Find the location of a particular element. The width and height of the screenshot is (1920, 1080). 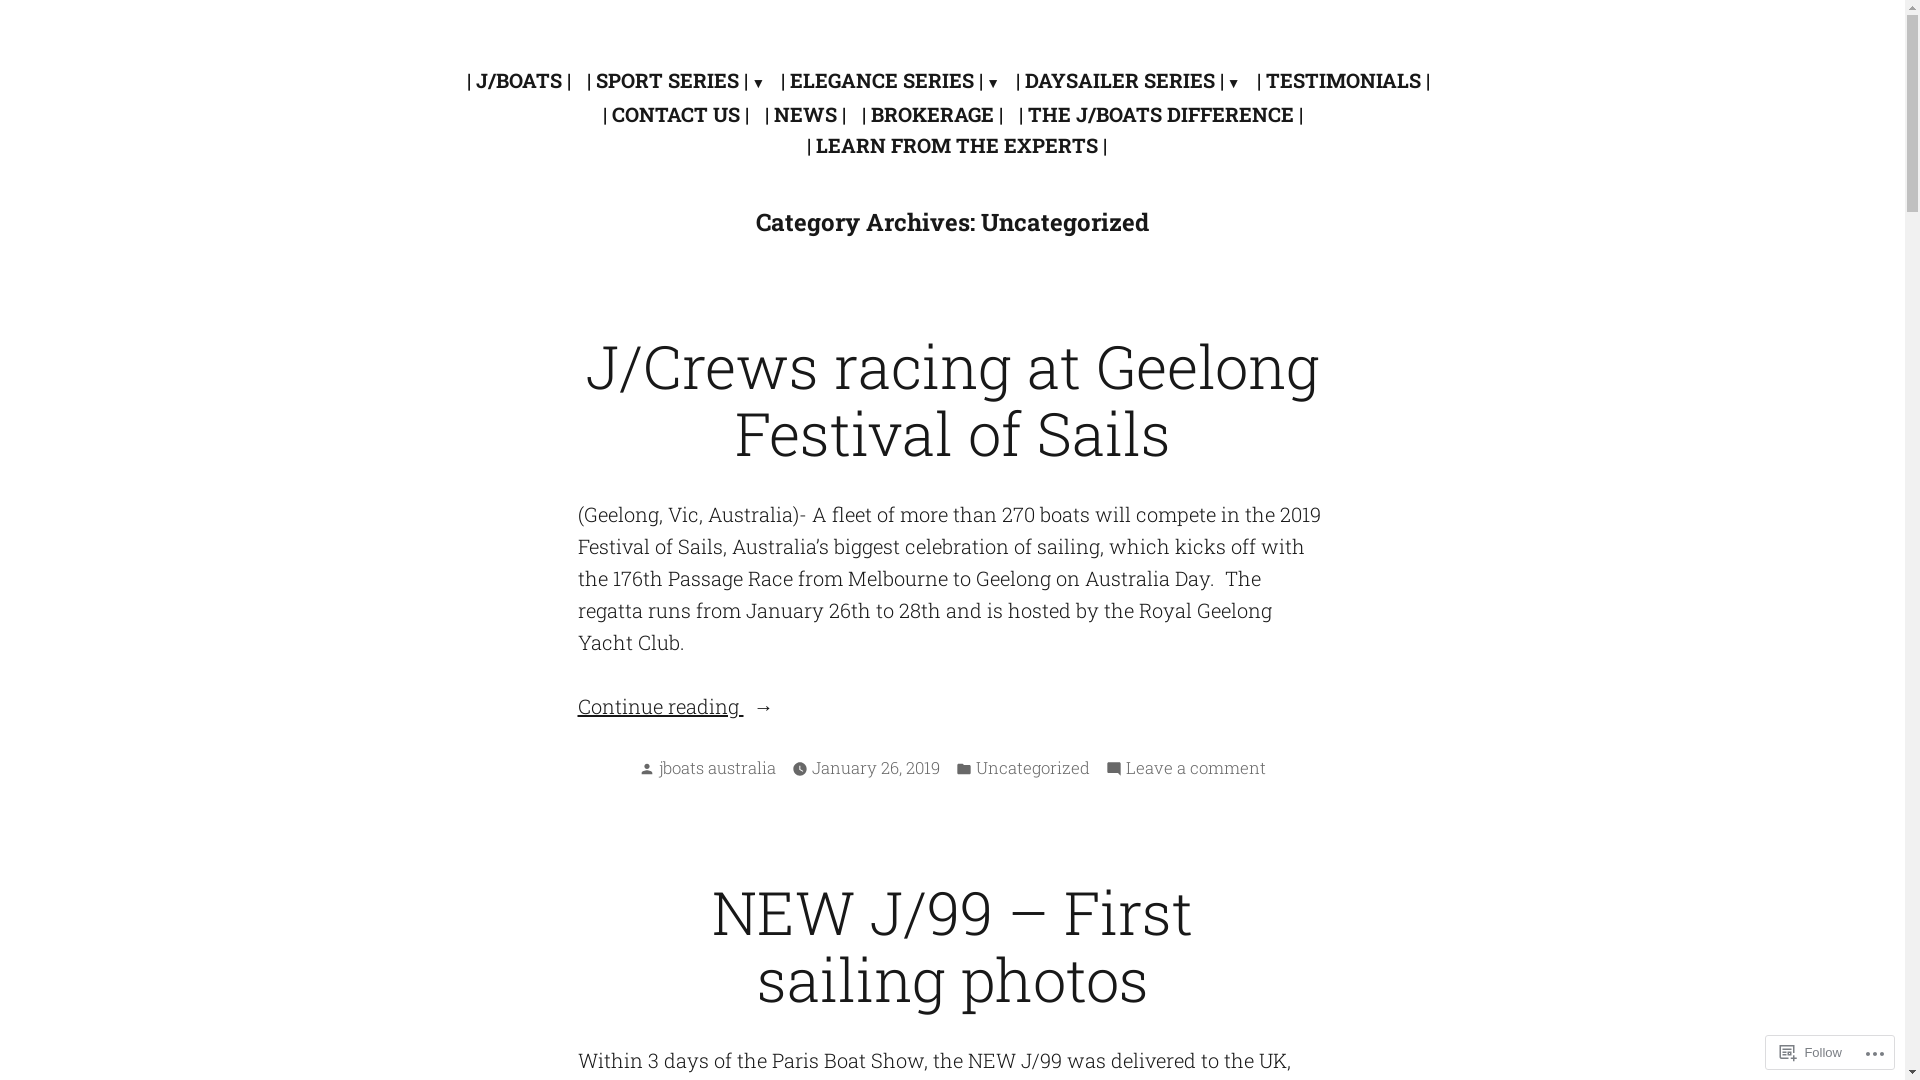

January 26, 2019 is located at coordinates (876, 768).